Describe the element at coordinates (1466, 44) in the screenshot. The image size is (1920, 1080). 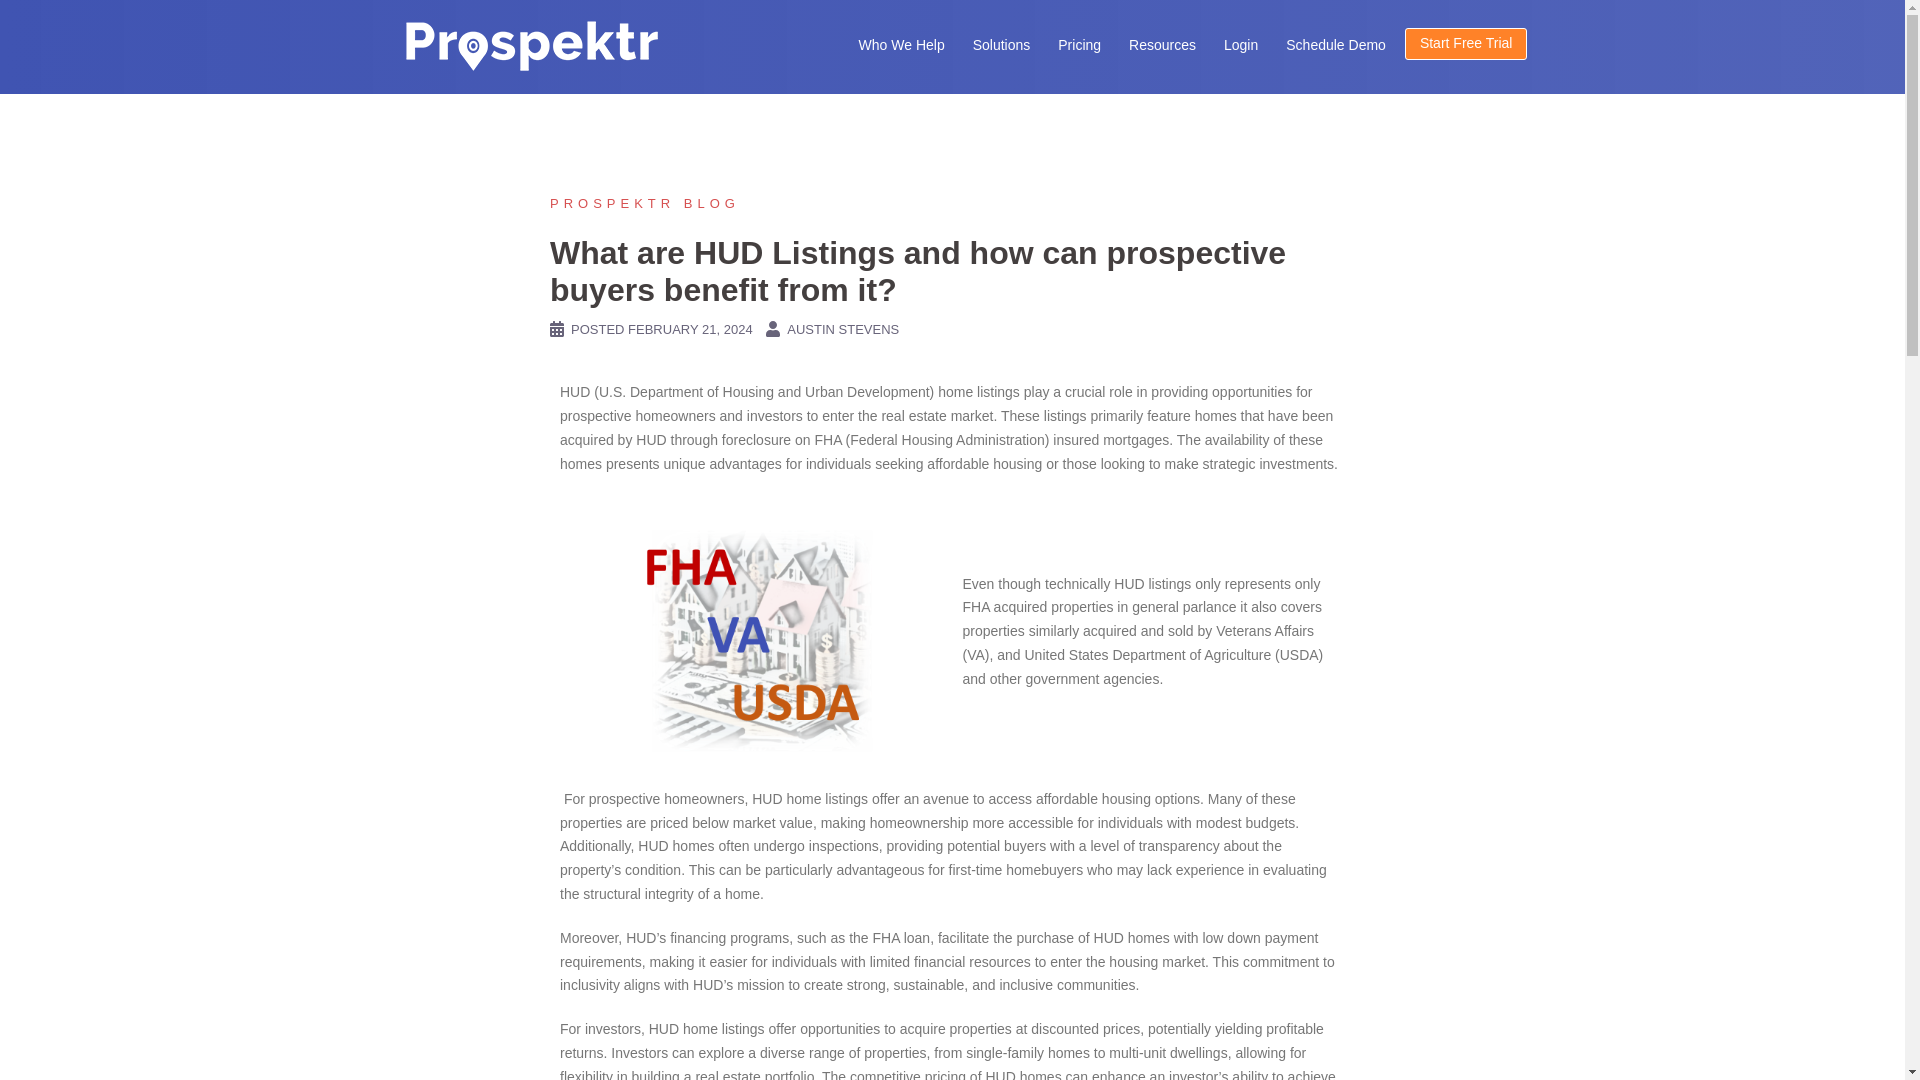
I see `Start Free Trial` at that location.